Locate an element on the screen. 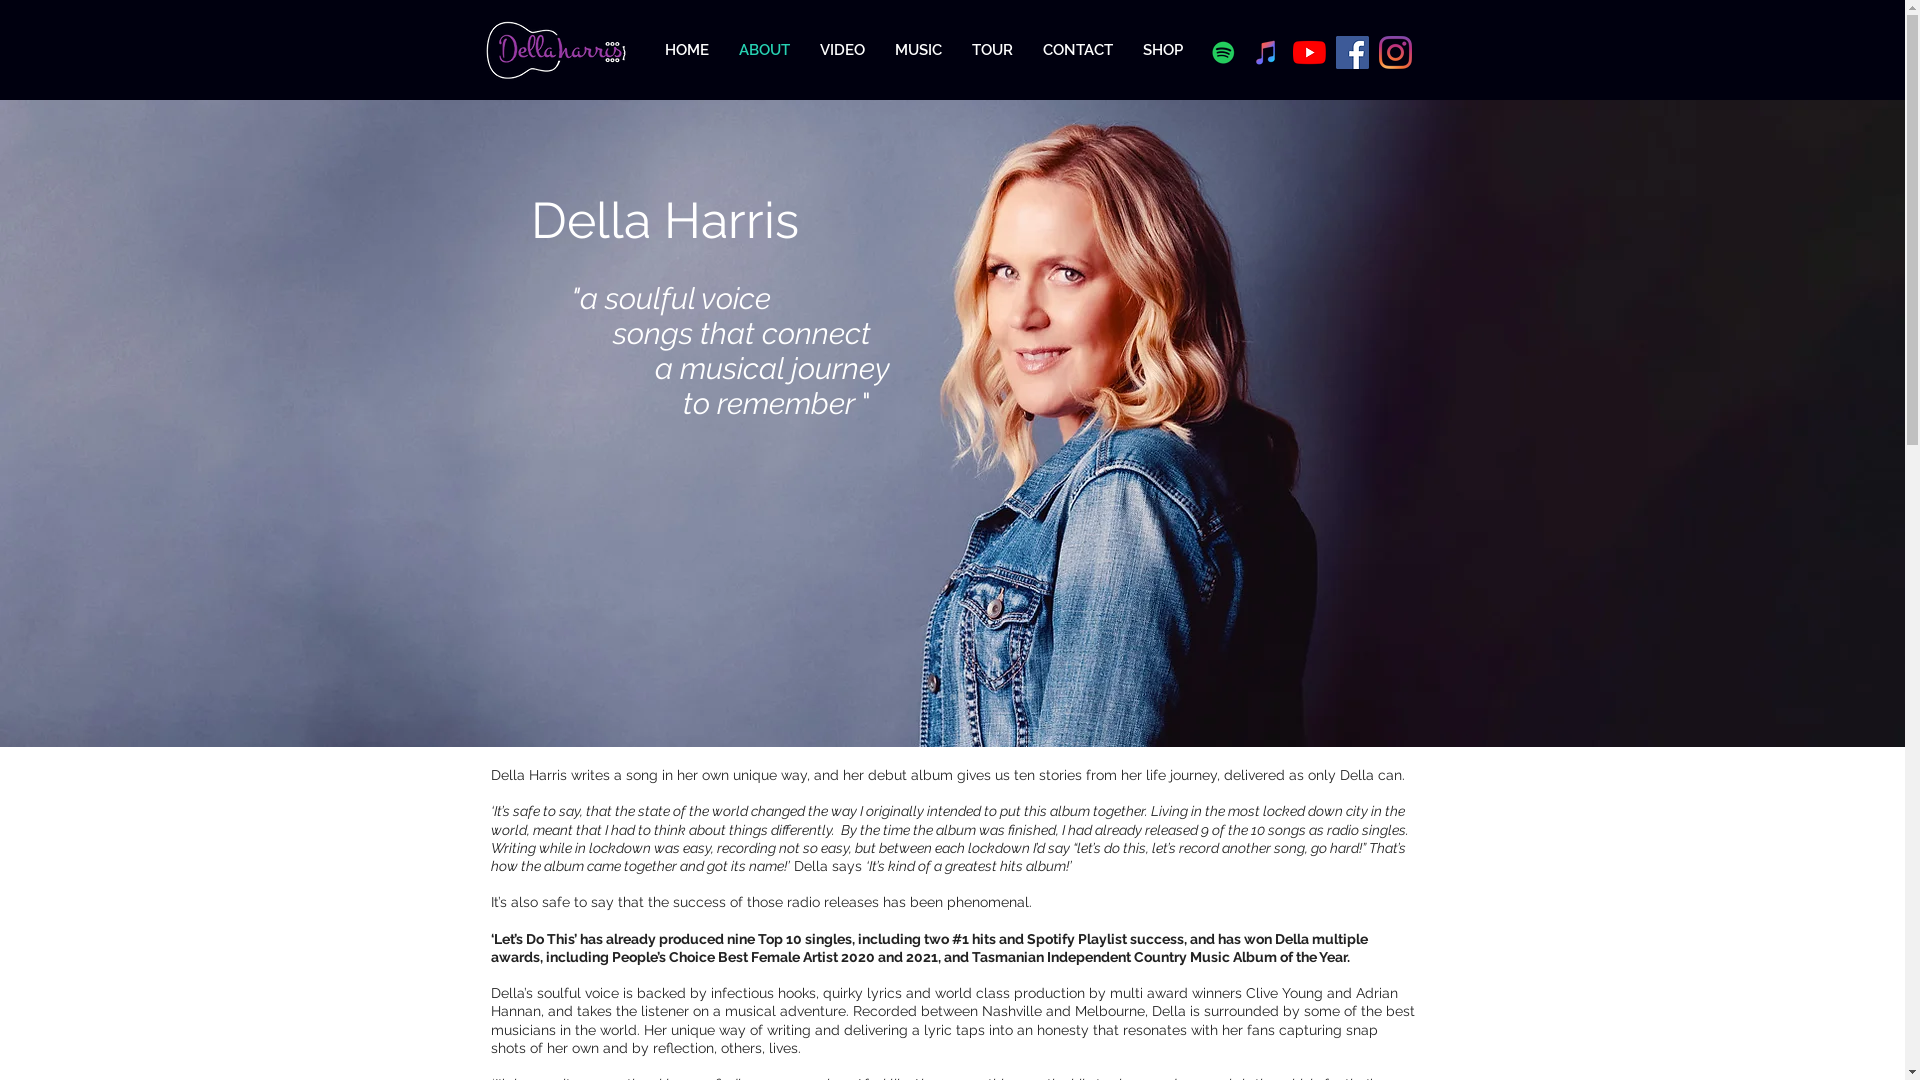 This screenshot has width=1920, height=1080. MUSIC is located at coordinates (918, 50).